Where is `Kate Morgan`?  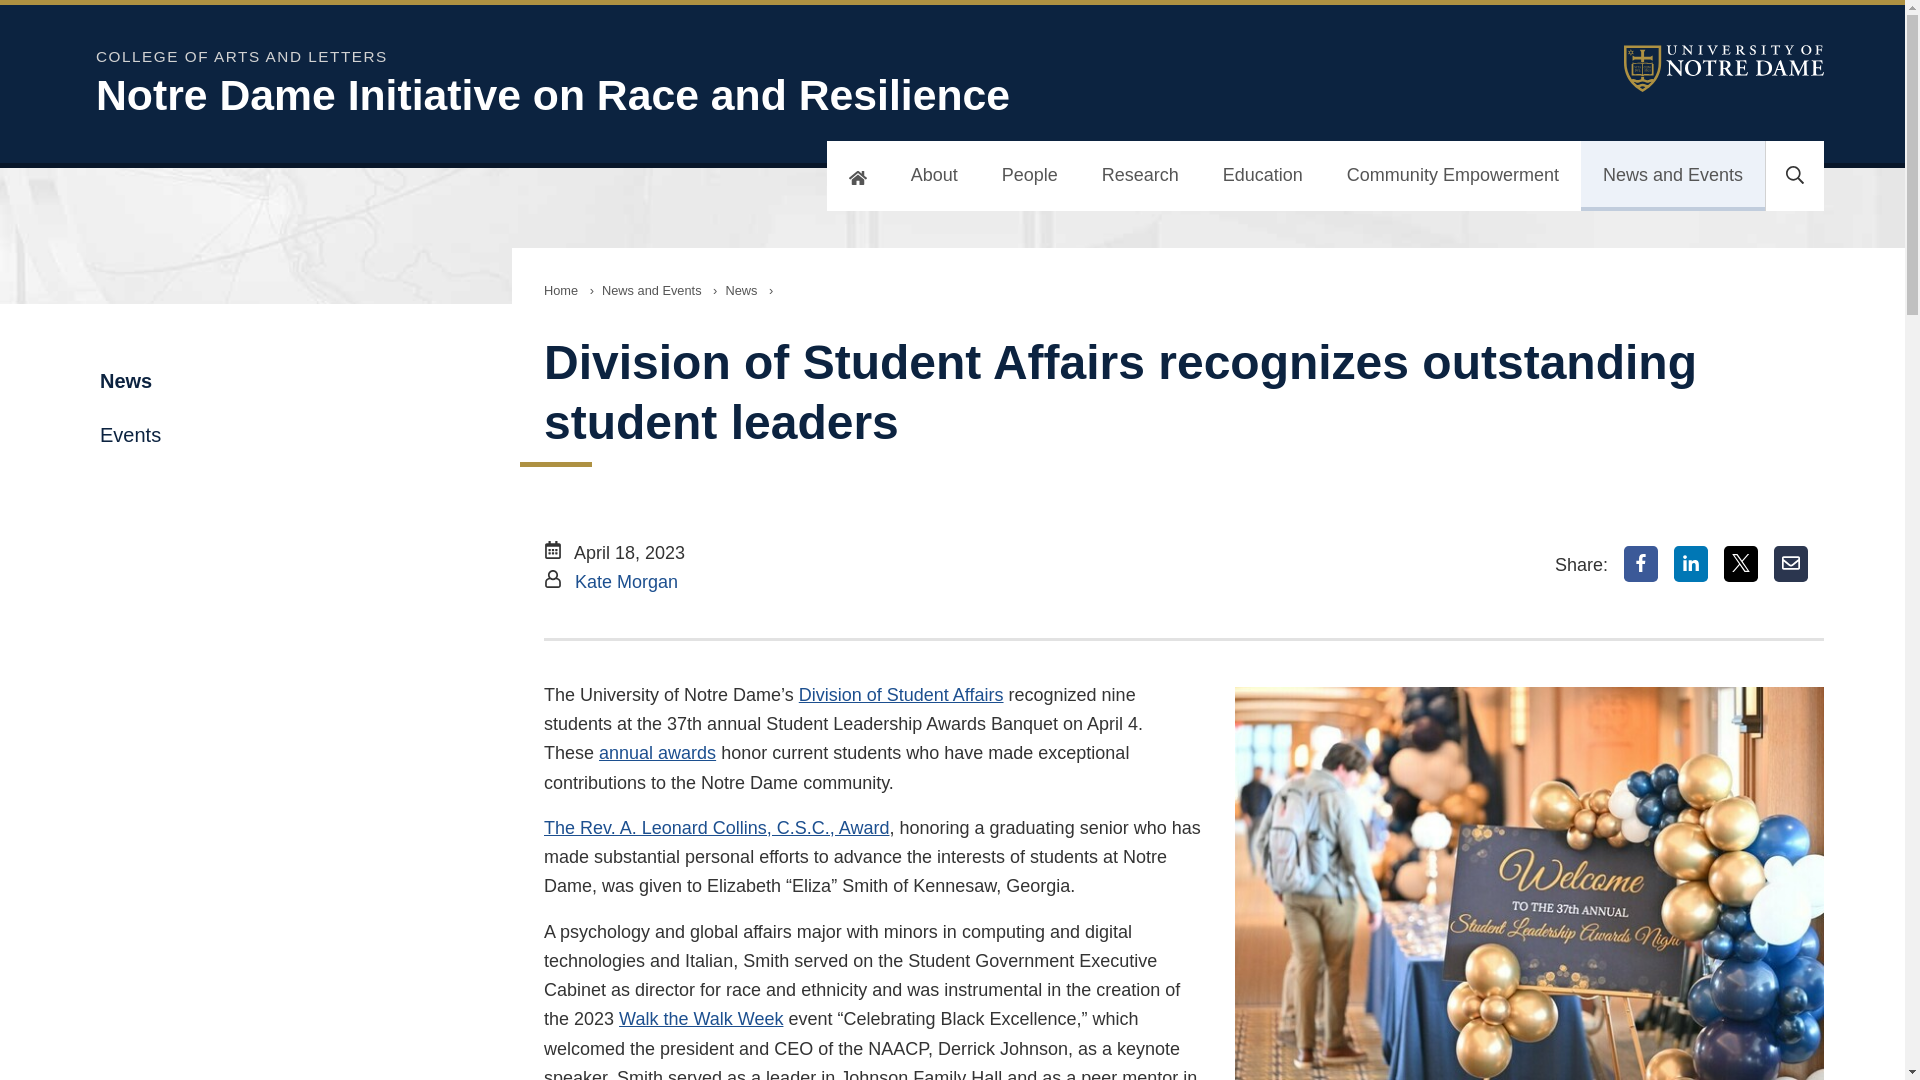
Kate Morgan is located at coordinates (626, 582).